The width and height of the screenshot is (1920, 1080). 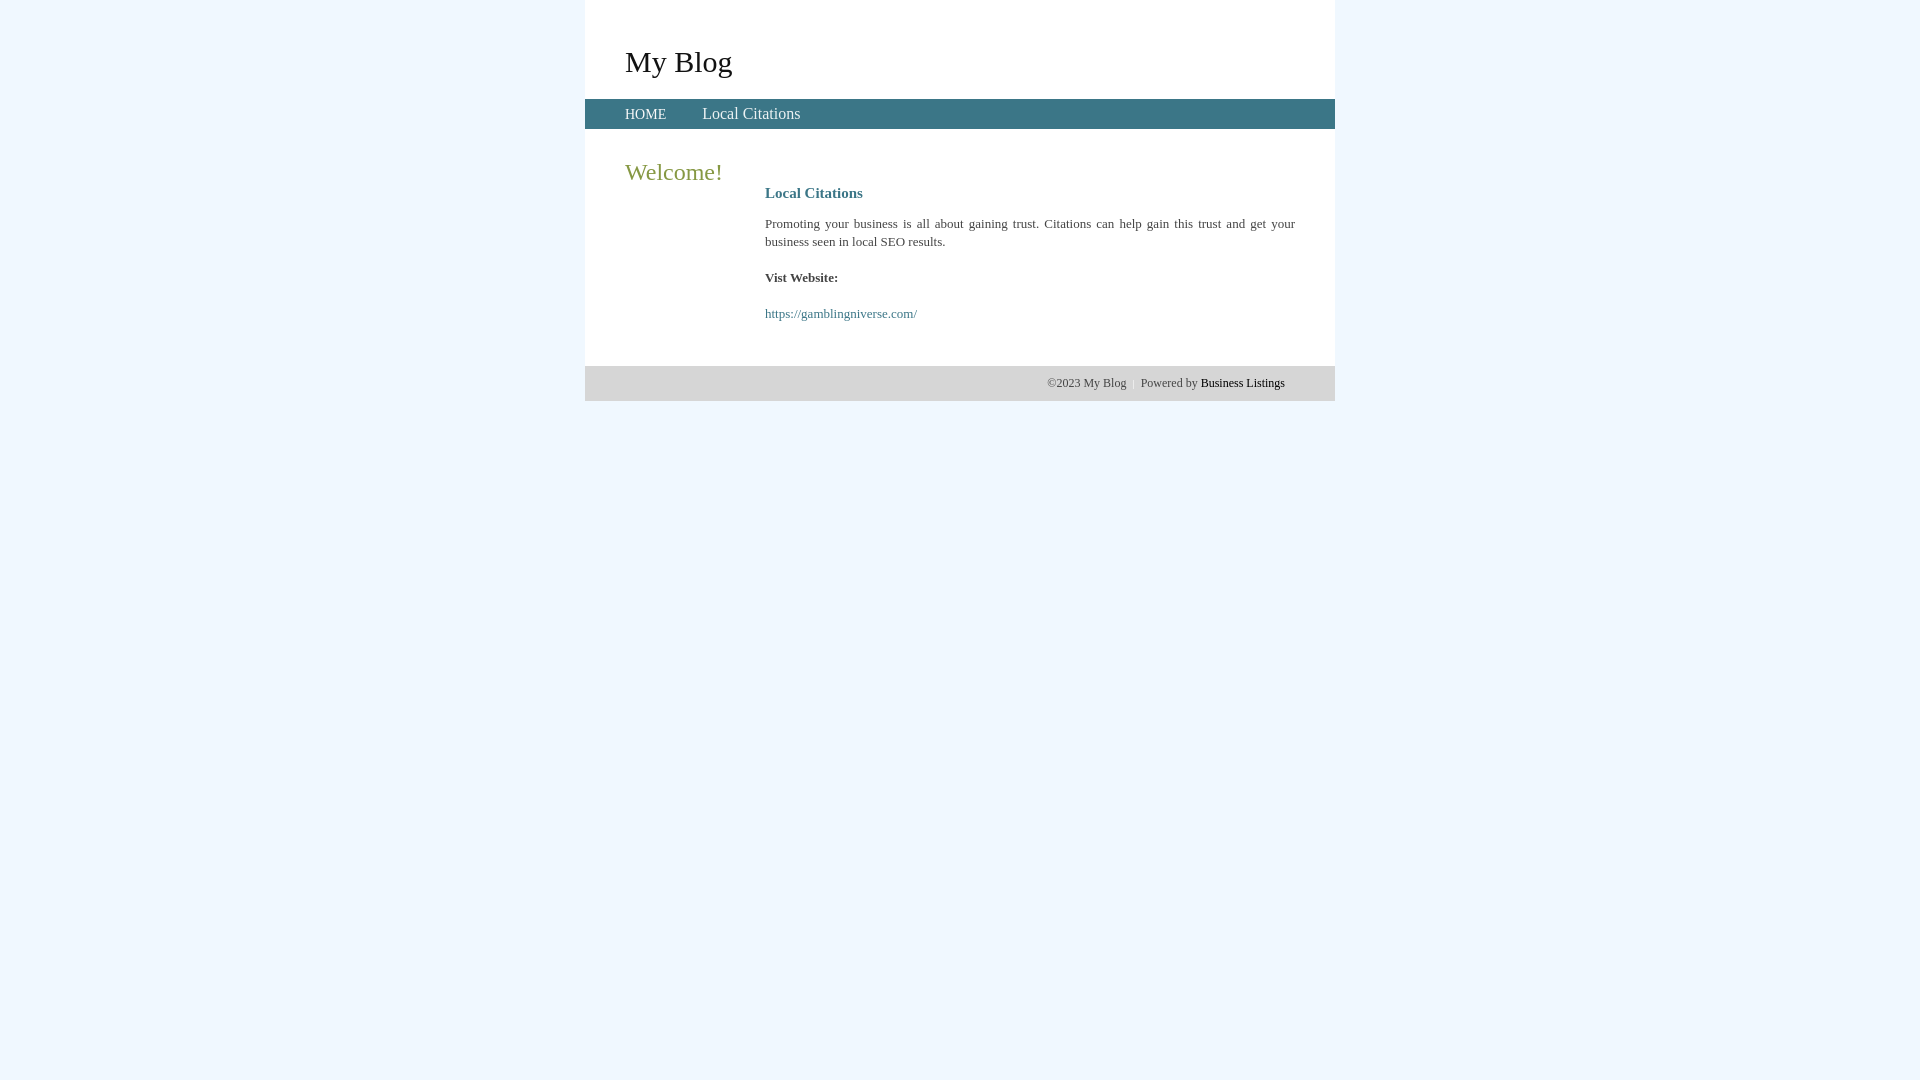 What do you see at coordinates (751, 114) in the screenshot?
I see `Local Citations` at bounding box center [751, 114].